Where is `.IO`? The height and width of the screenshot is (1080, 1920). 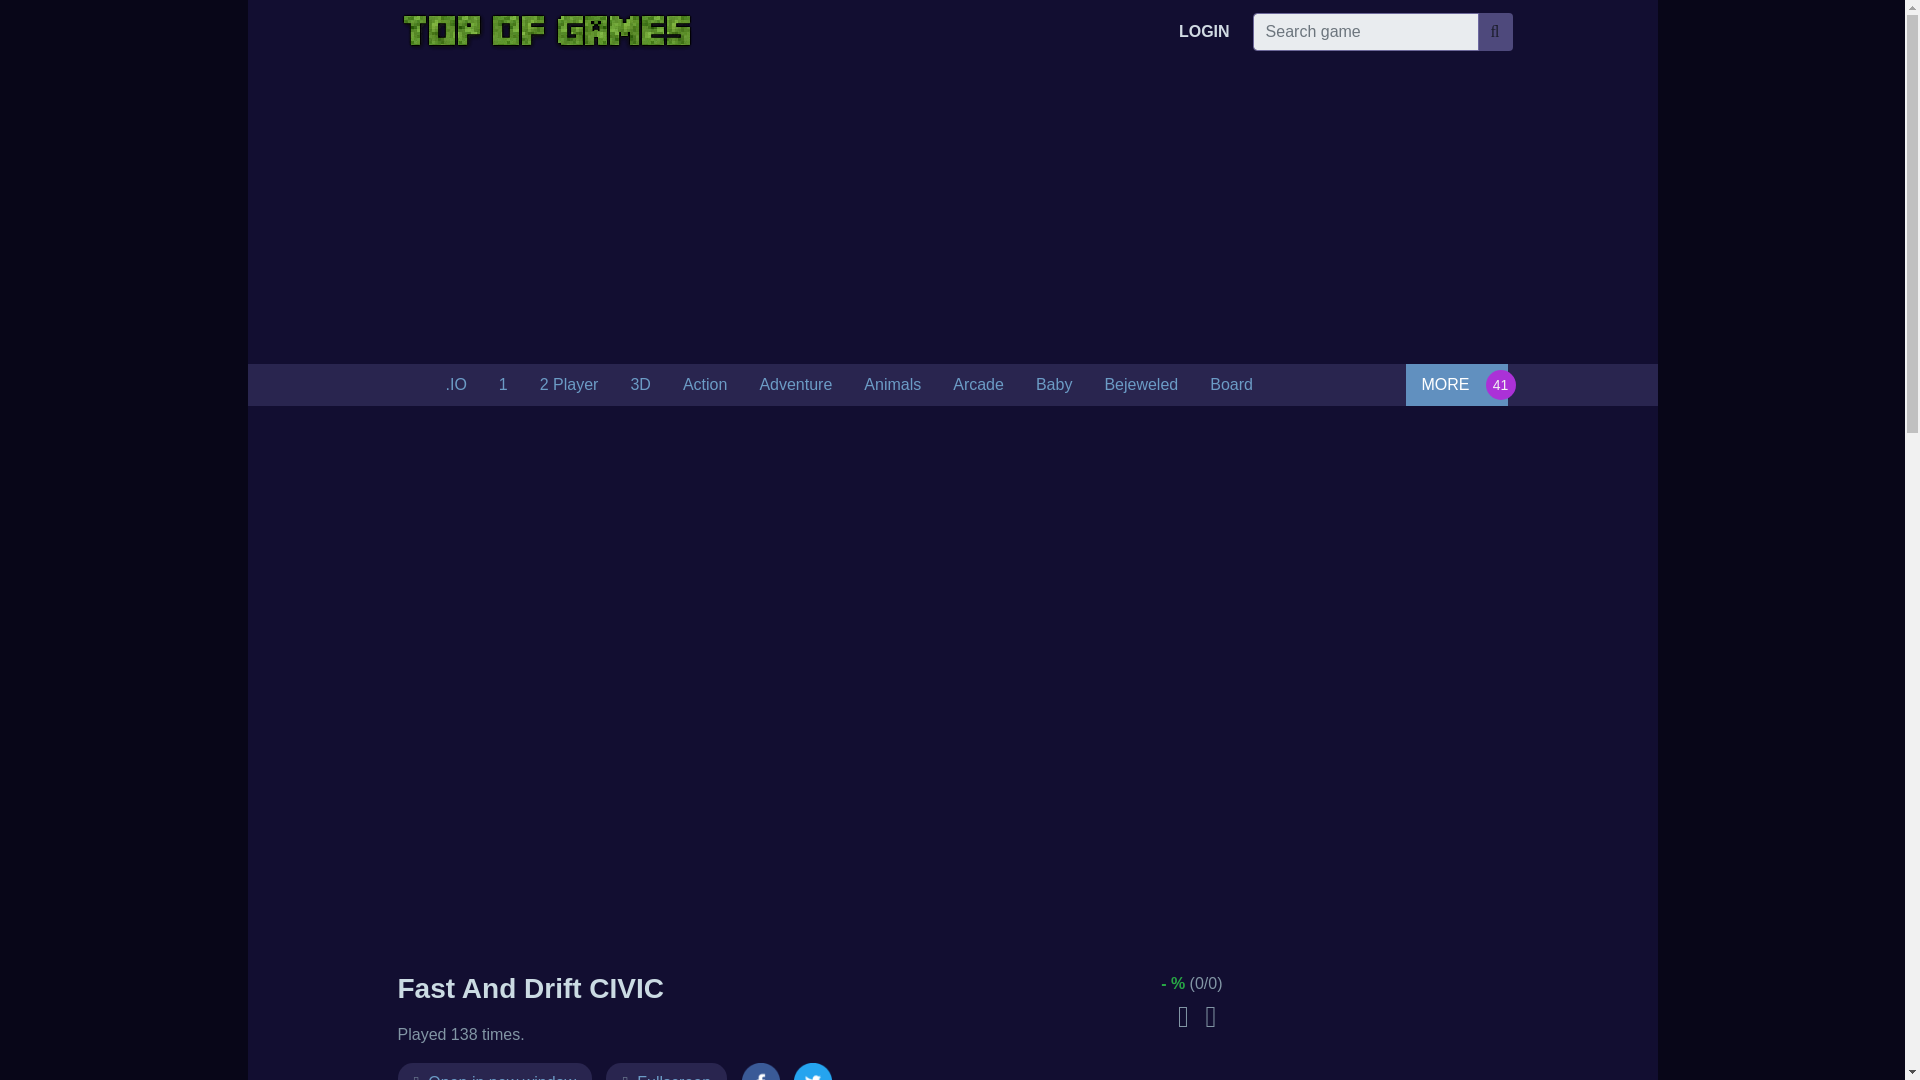 .IO is located at coordinates (456, 385).